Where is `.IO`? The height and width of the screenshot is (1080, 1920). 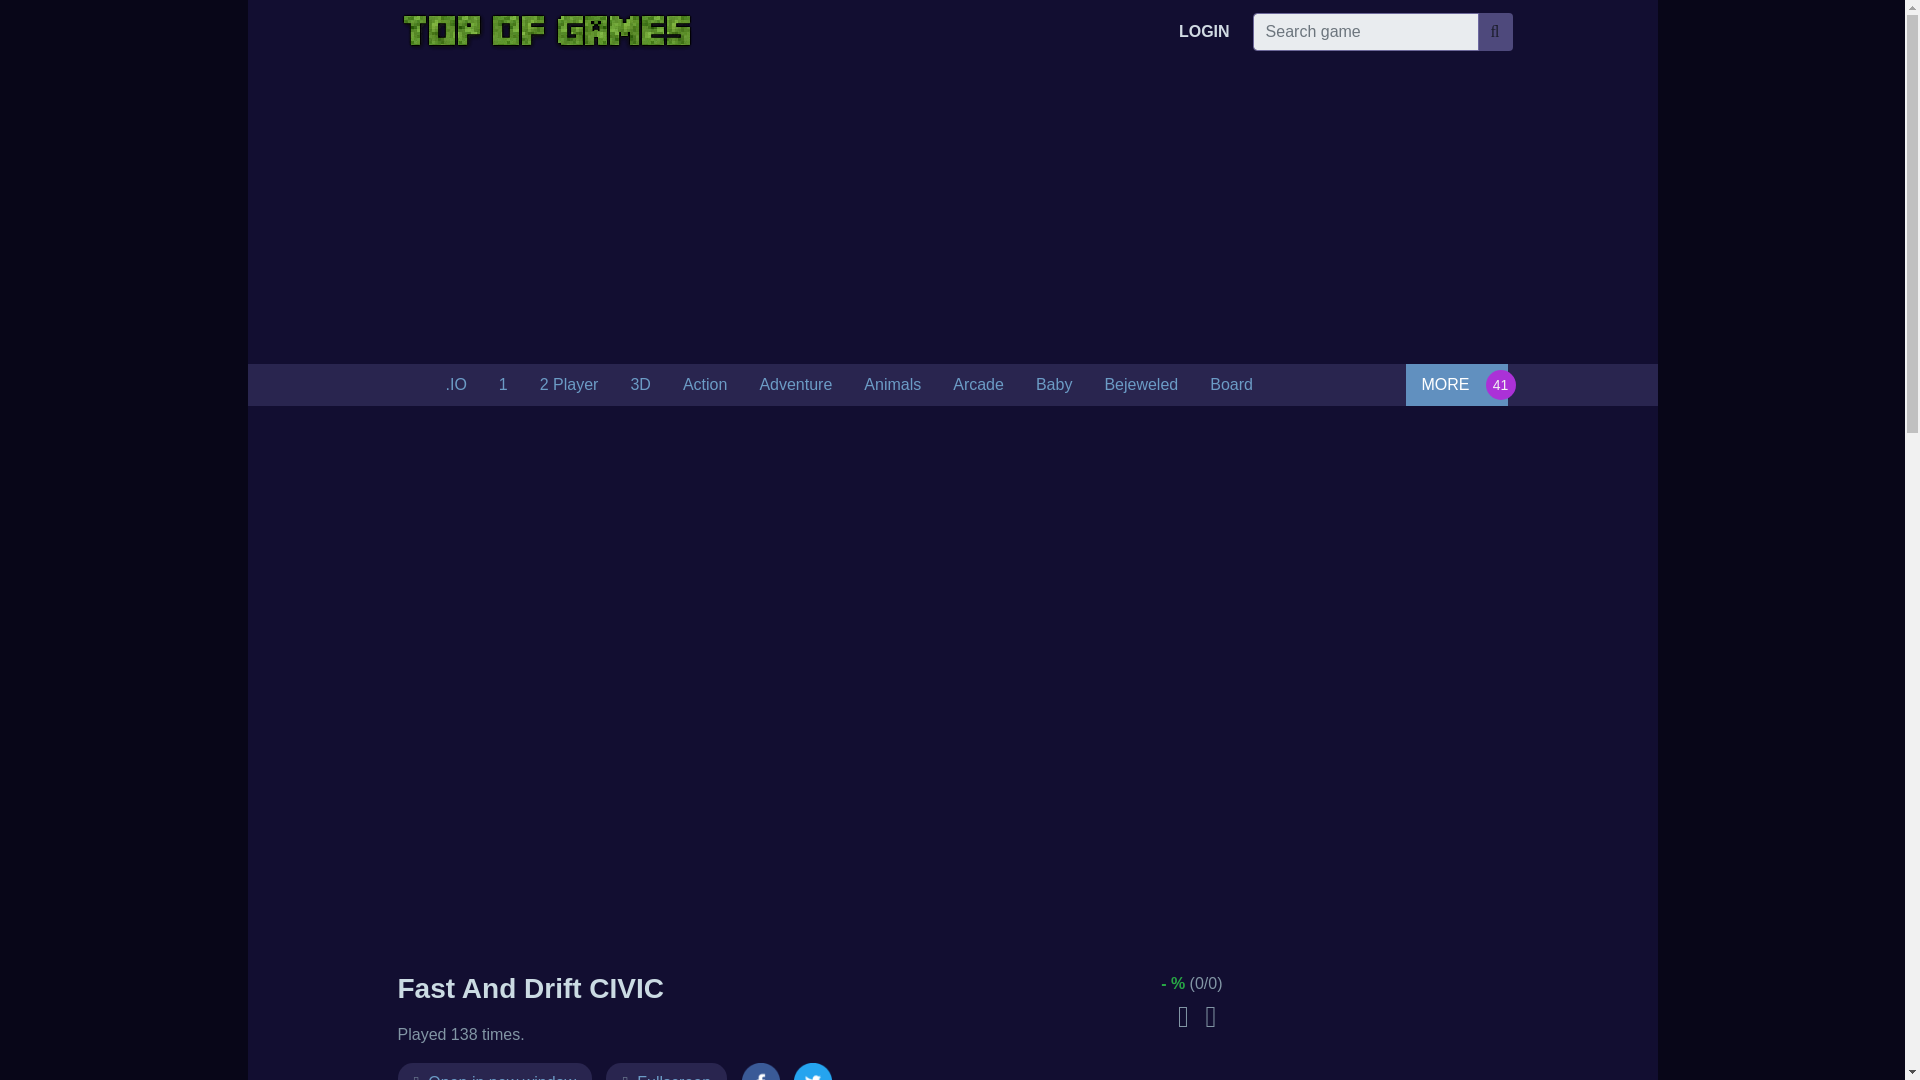 .IO is located at coordinates (456, 385).